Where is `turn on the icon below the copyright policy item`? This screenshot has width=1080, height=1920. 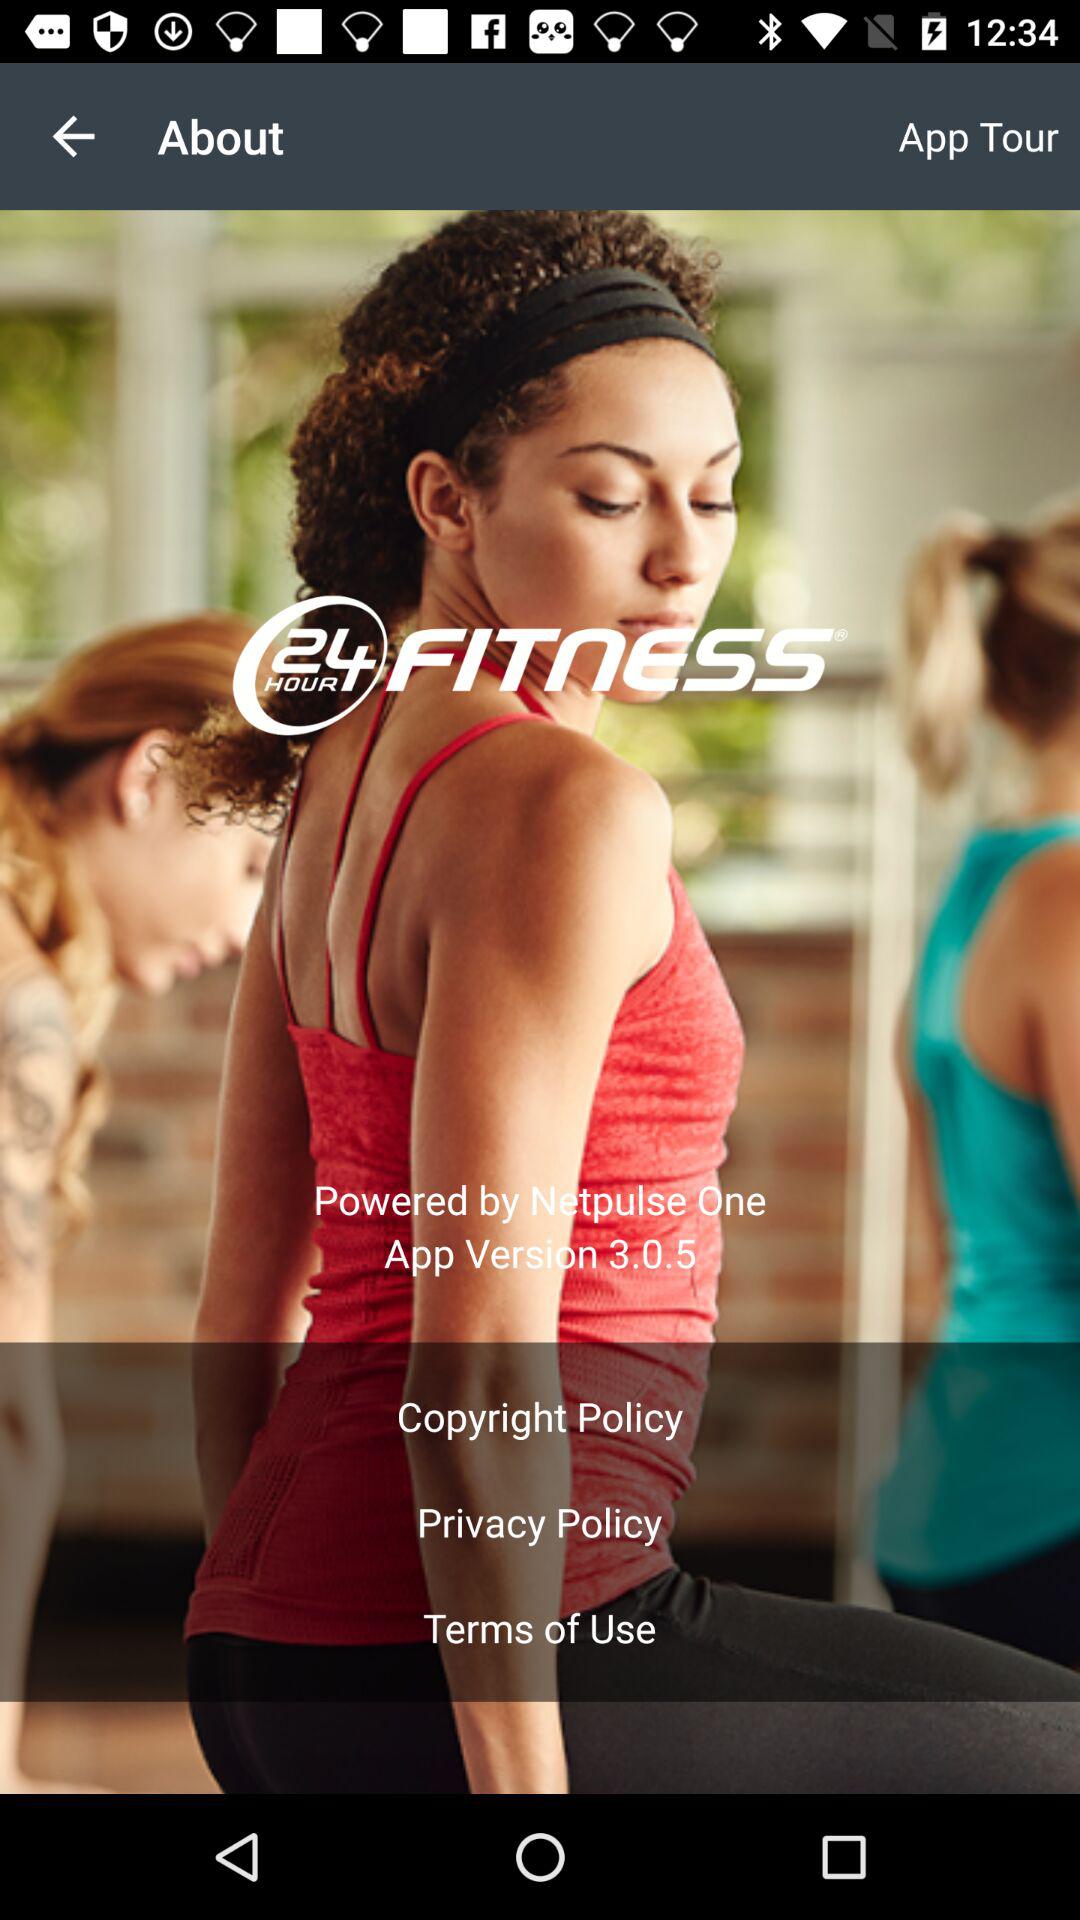 turn on the icon below the copyright policy item is located at coordinates (539, 1522).